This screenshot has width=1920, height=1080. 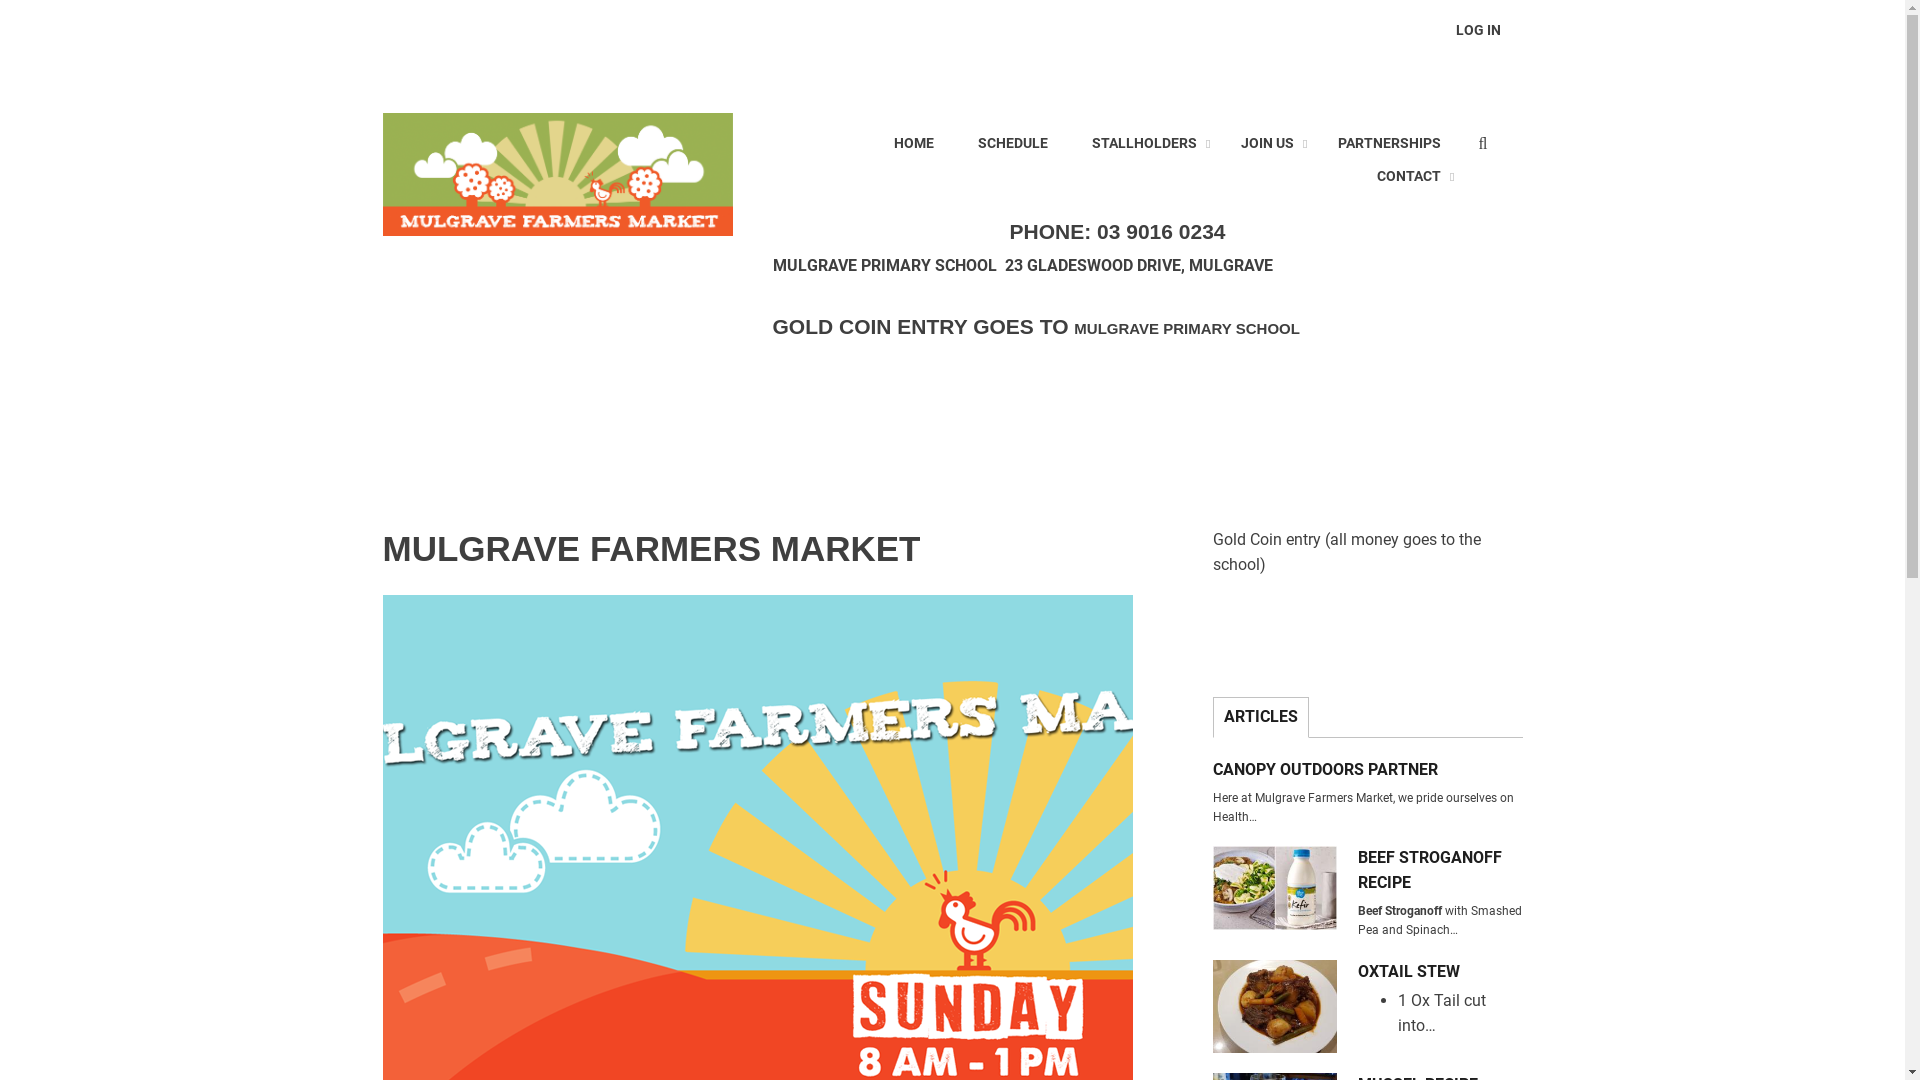 What do you see at coordinates (913, 144) in the screenshot?
I see `HOME` at bounding box center [913, 144].